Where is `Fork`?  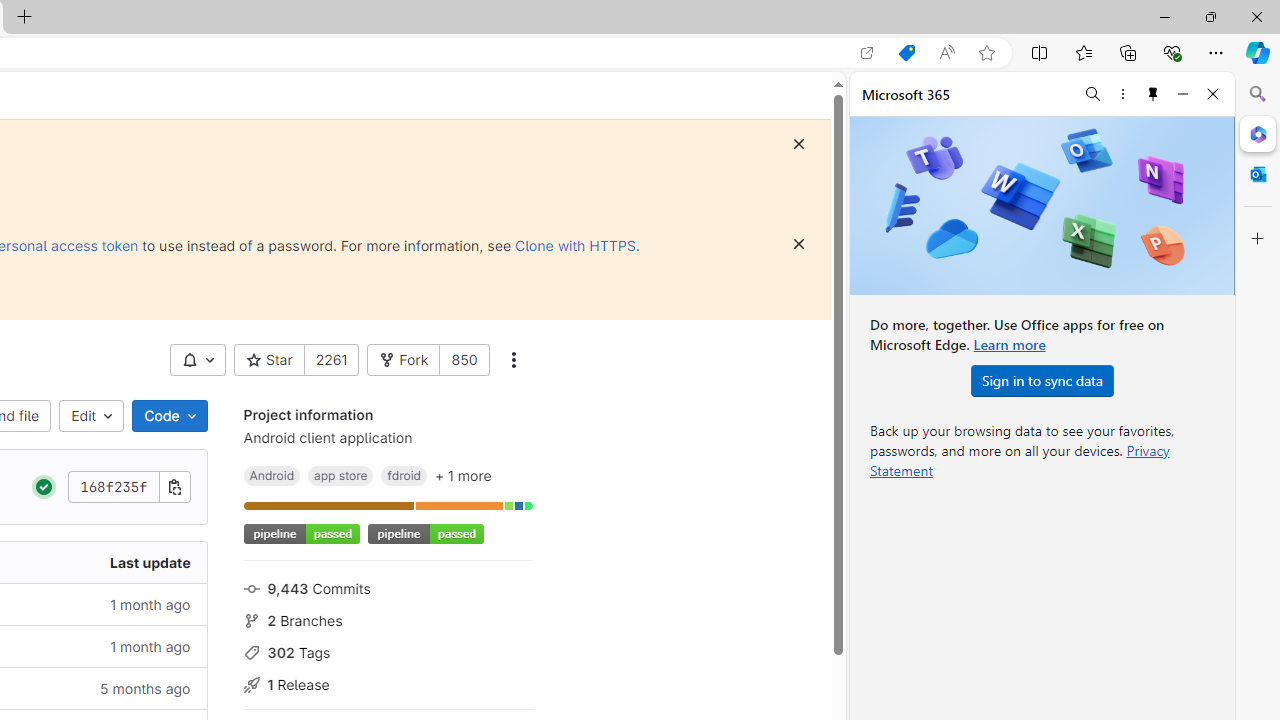 Fork is located at coordinates (404, 360).